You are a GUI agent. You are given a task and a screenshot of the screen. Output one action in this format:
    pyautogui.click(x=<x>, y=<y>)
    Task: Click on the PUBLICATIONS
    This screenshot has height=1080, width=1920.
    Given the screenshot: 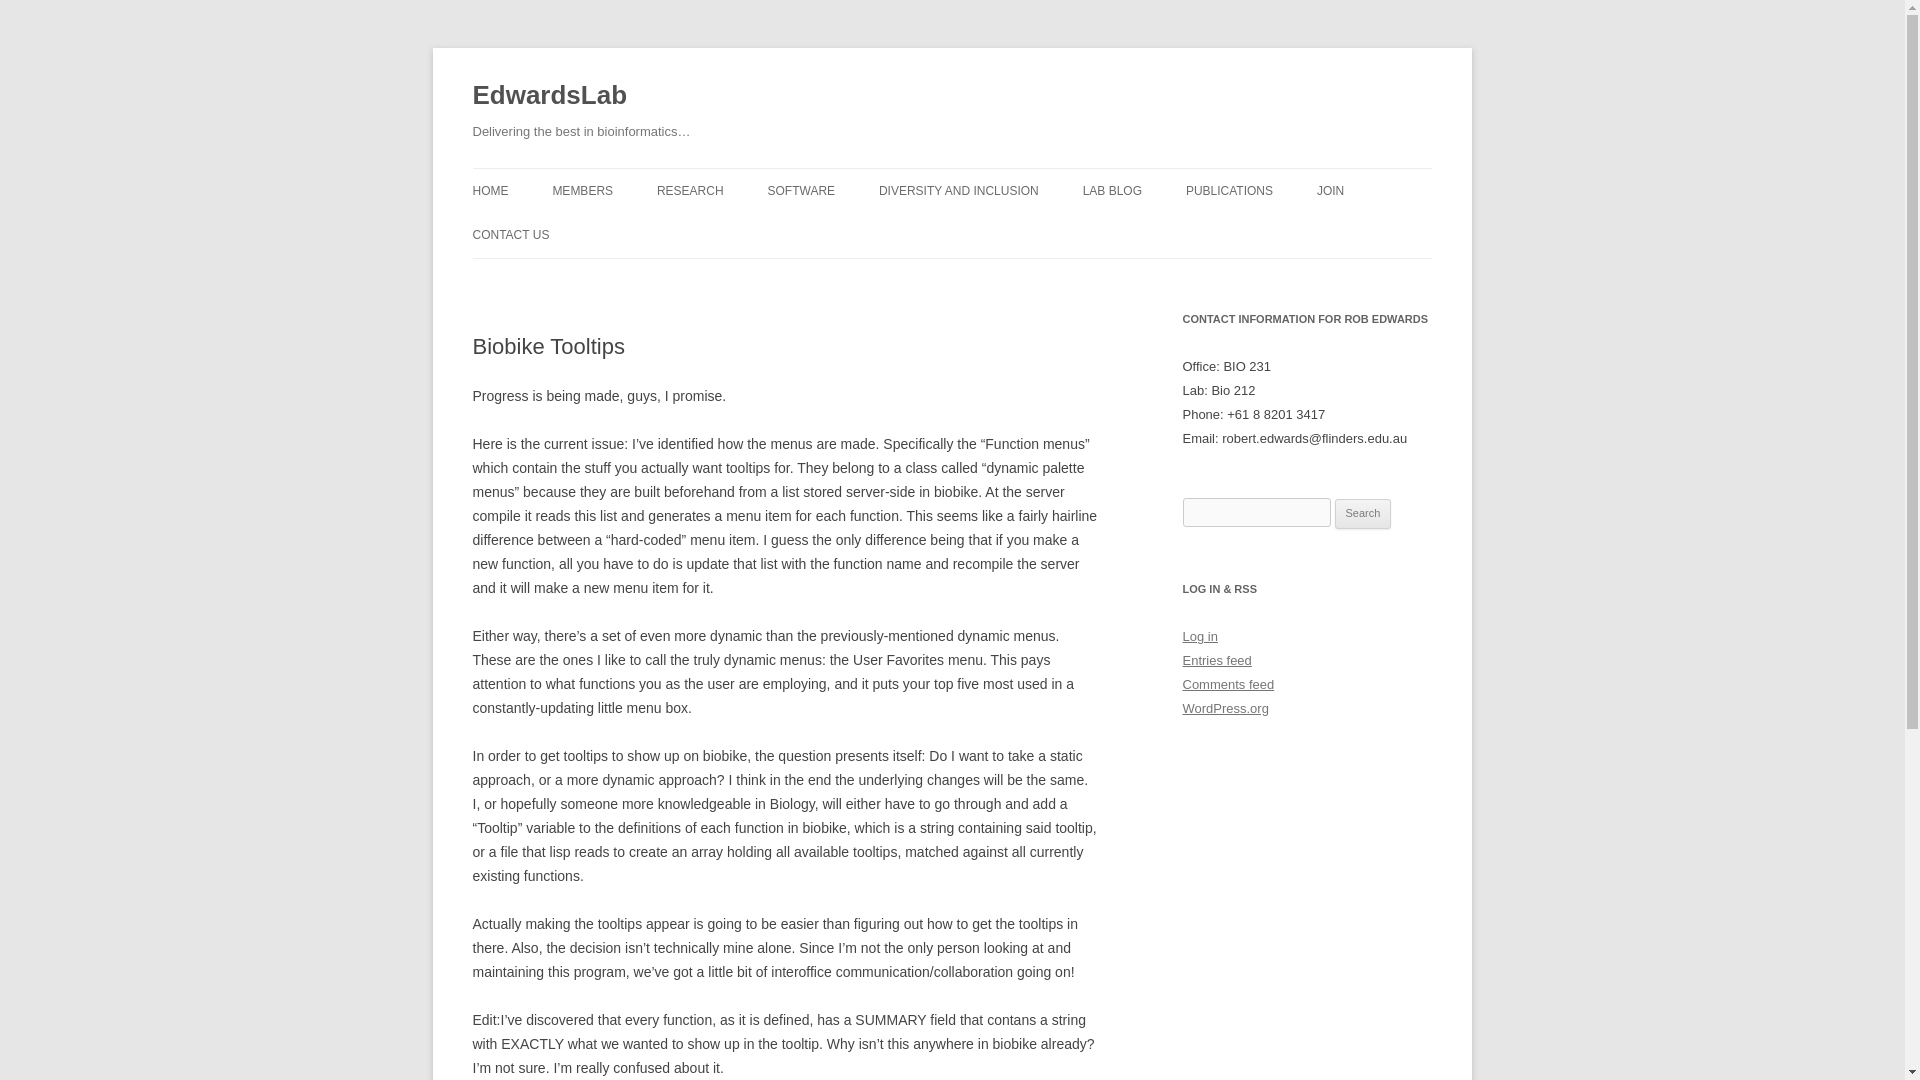 What is the action you would take?
    pyautogui.click(x=1286, y=232)
    